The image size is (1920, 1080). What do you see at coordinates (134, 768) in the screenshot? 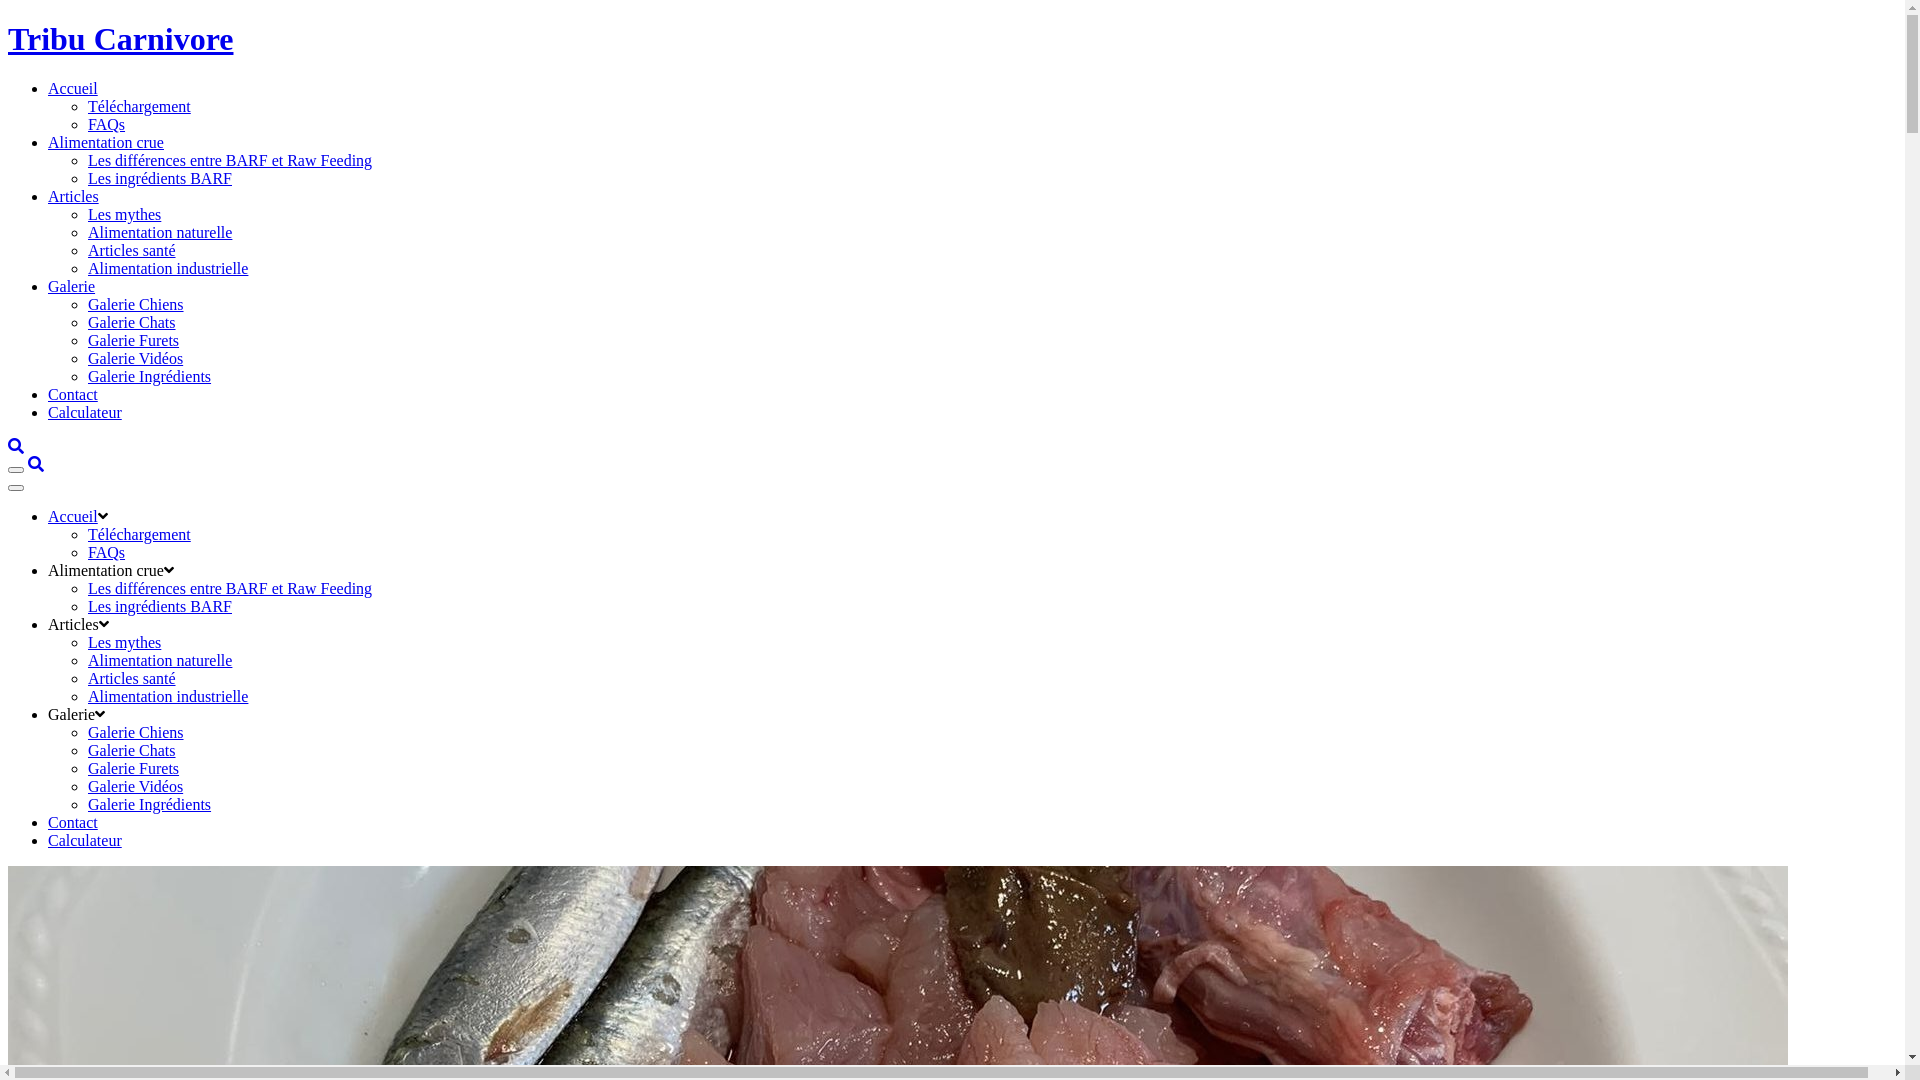
I see `Galerie Furets` at bounding box center [134, 768].